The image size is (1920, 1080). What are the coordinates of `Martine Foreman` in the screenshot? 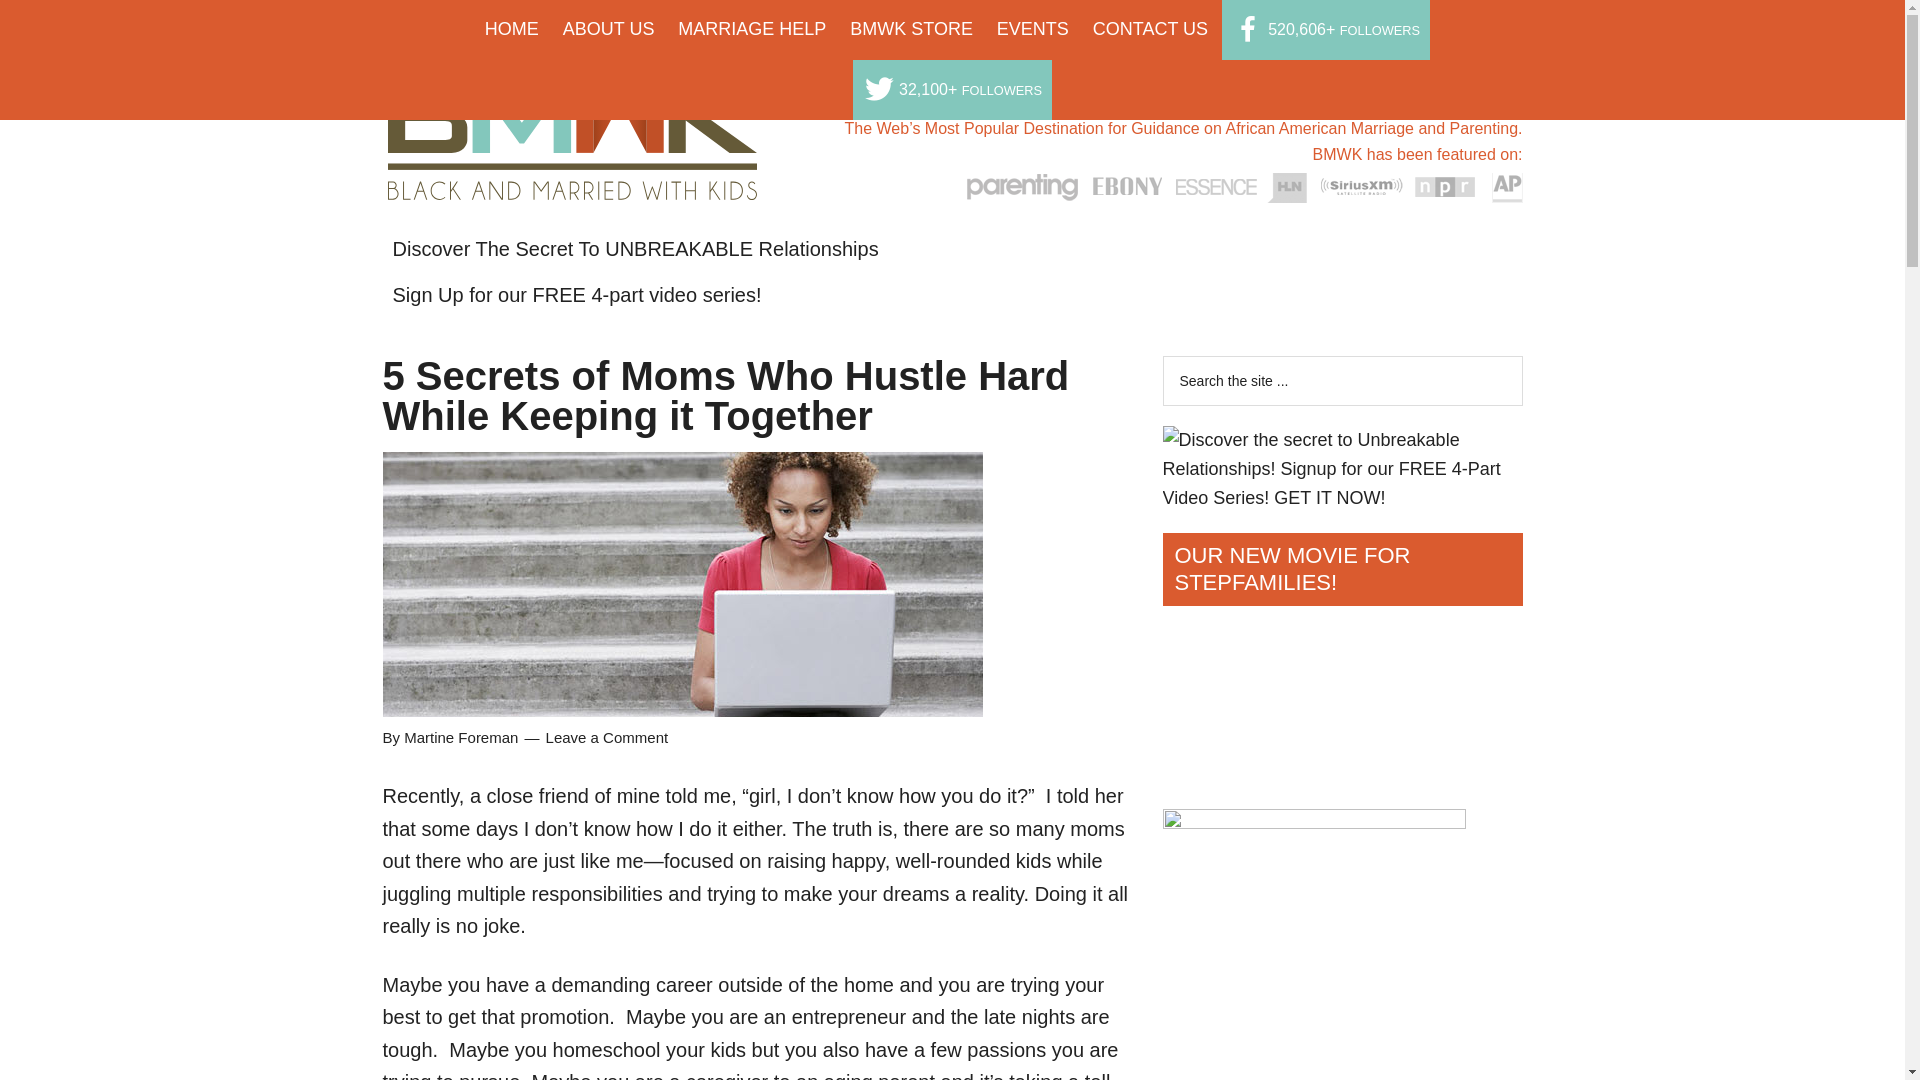 It's located at (460, 738).